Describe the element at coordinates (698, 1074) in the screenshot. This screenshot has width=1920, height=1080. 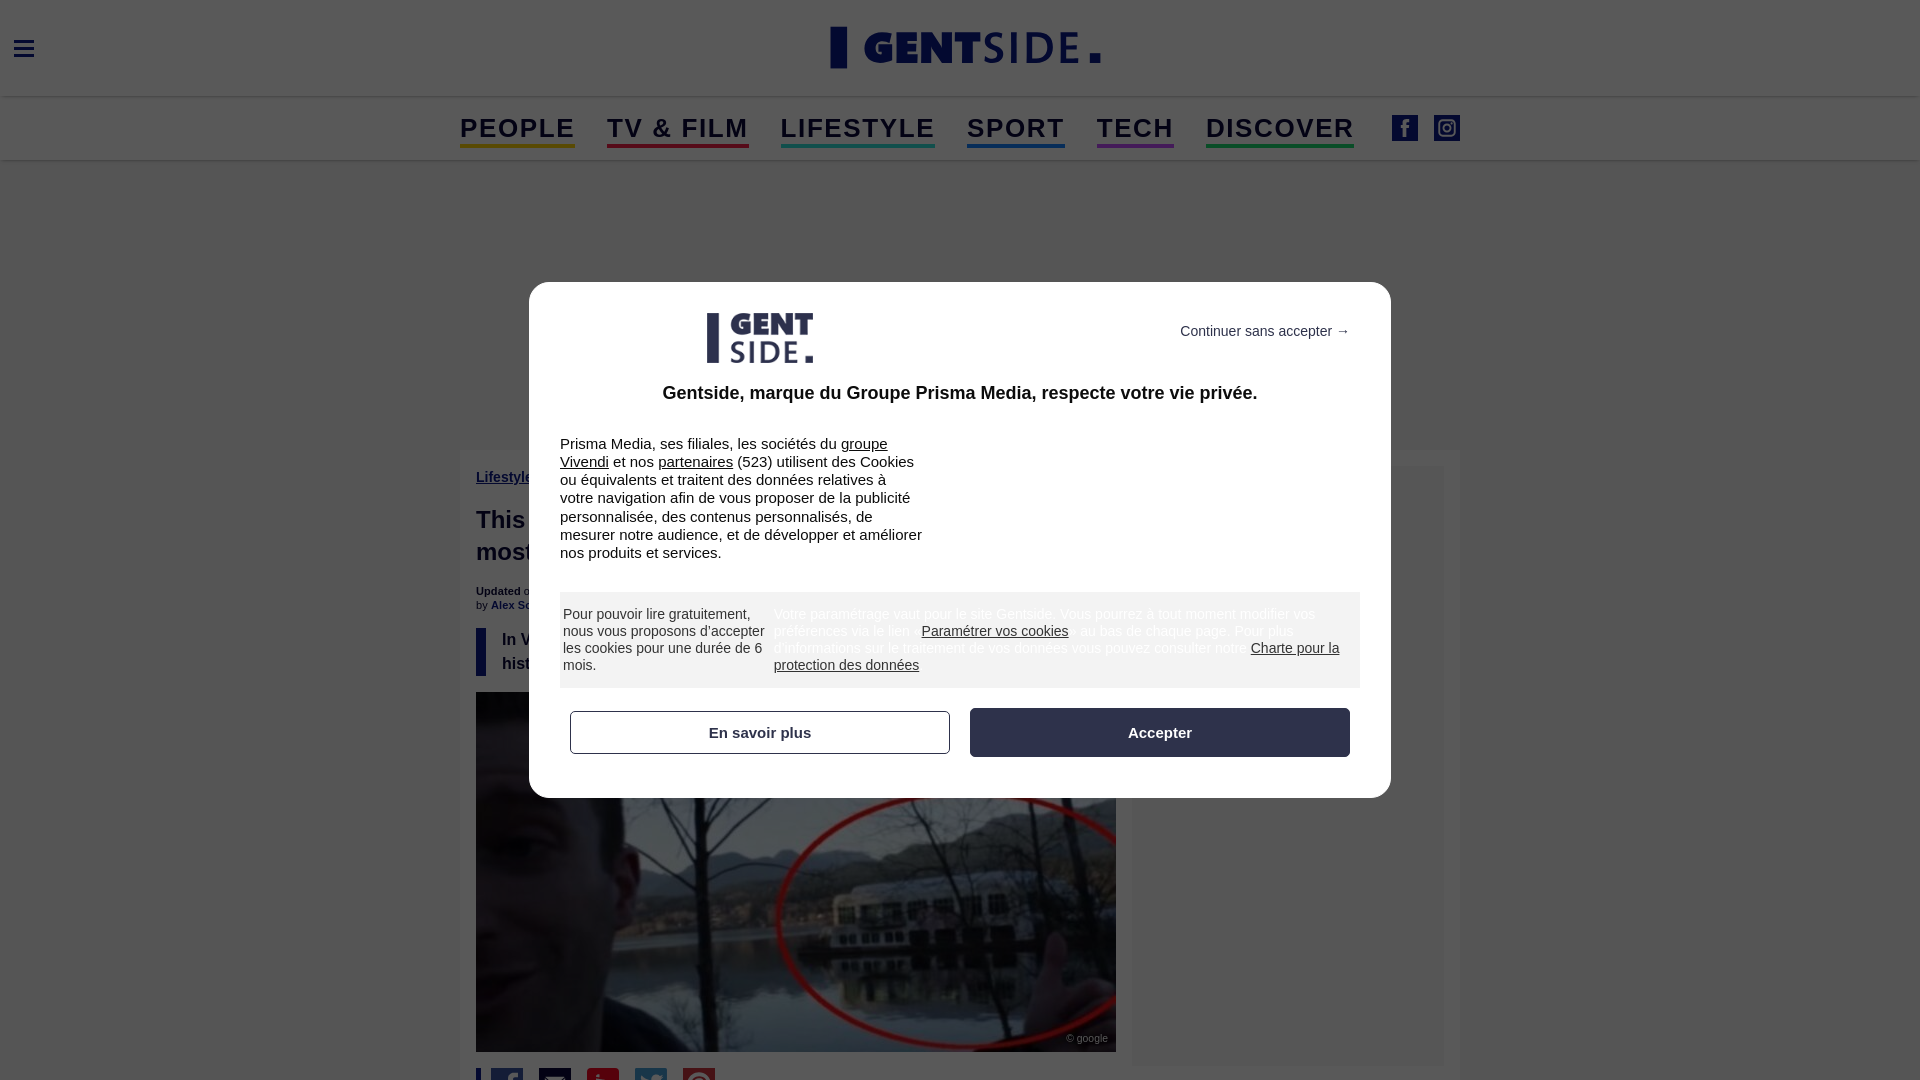
I see `Pin it` at that location.